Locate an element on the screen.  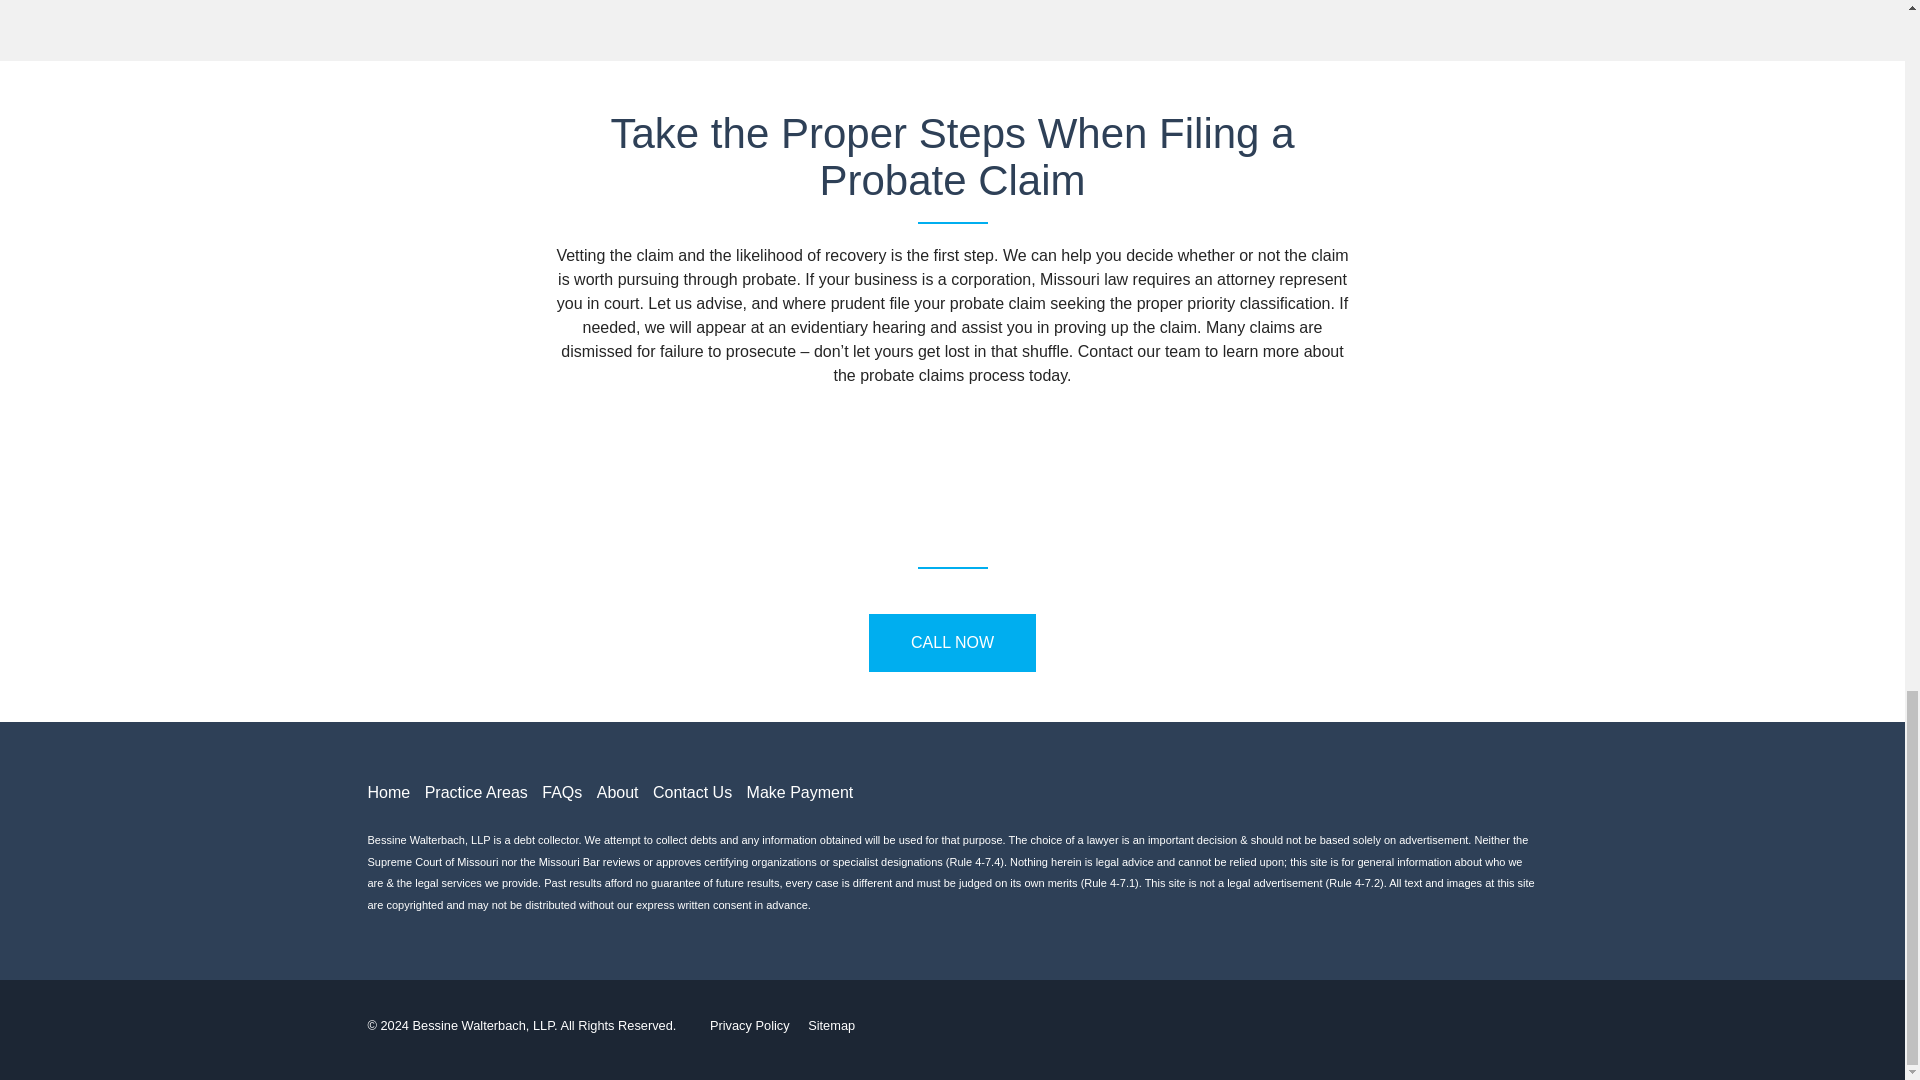
CALL NOW is located at coordinates (952, 642).